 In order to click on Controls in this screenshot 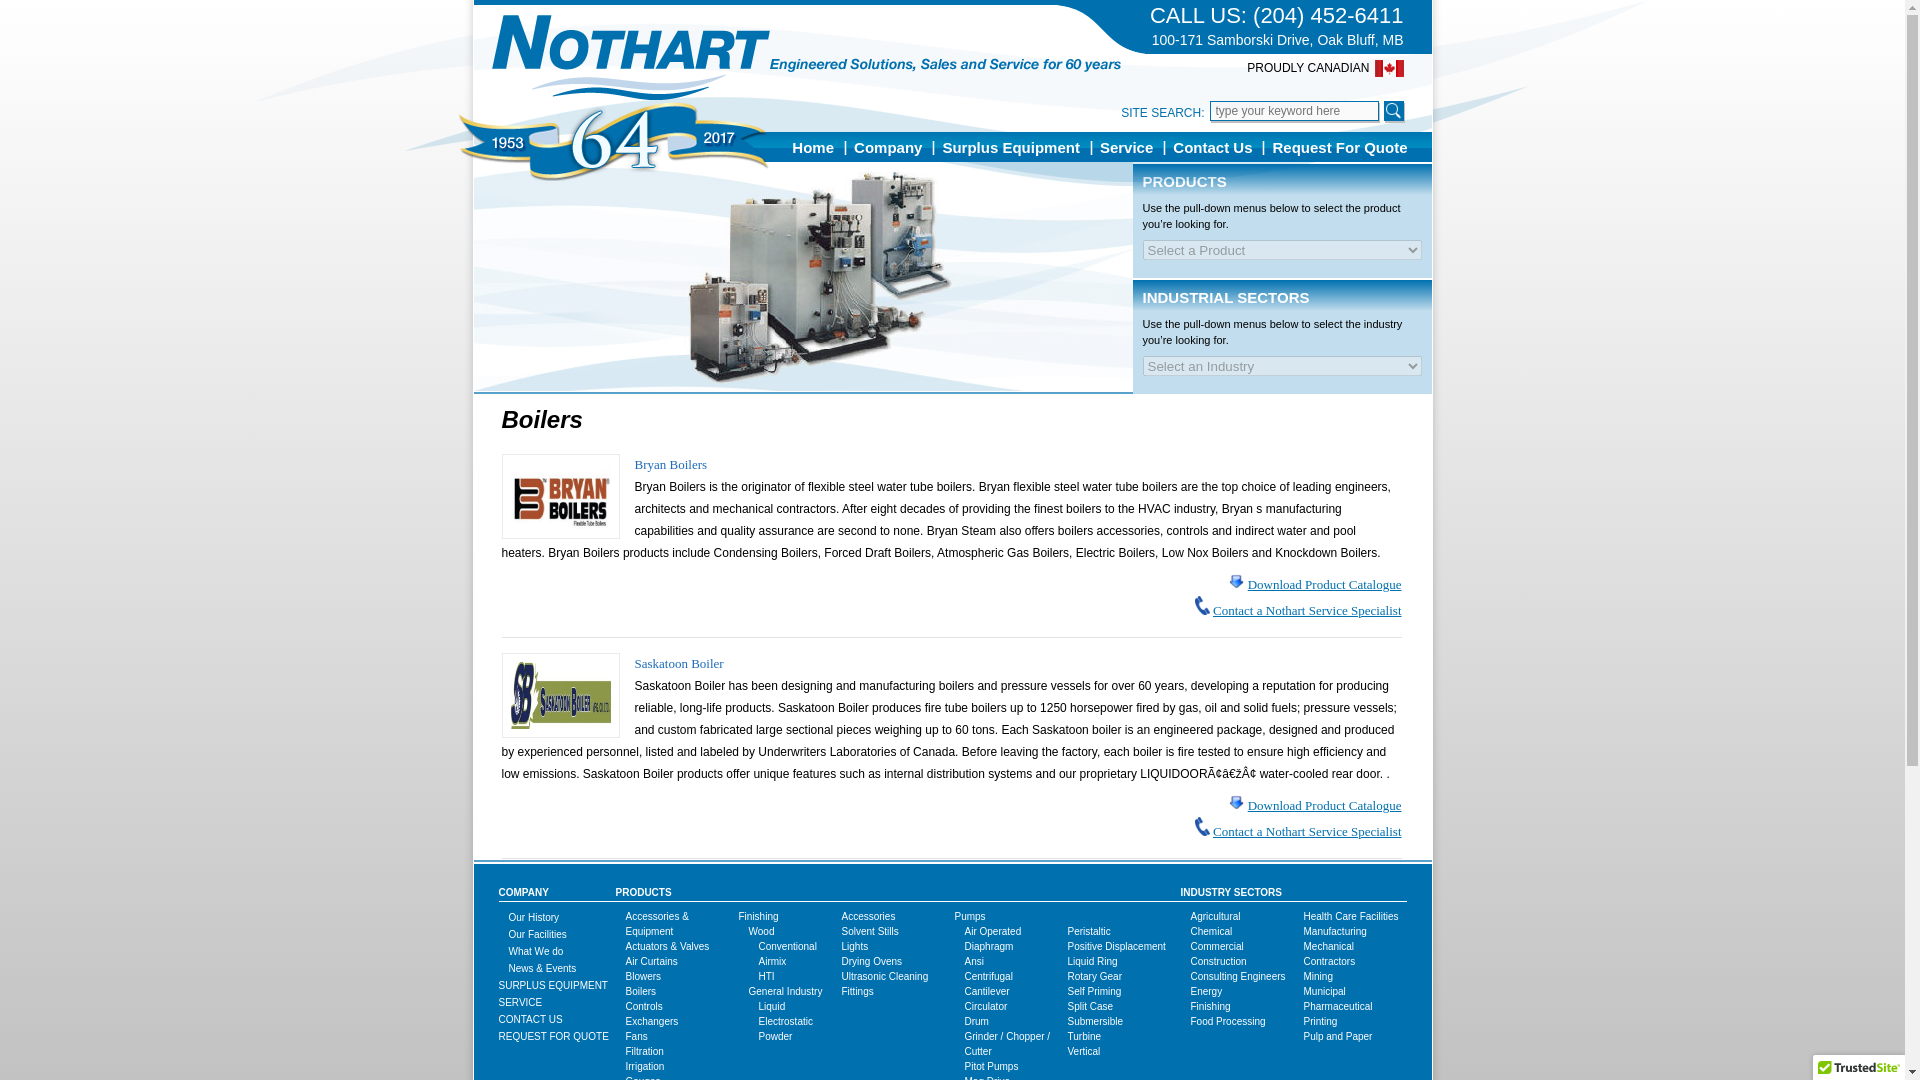, I will do `click(644, 1006)`.